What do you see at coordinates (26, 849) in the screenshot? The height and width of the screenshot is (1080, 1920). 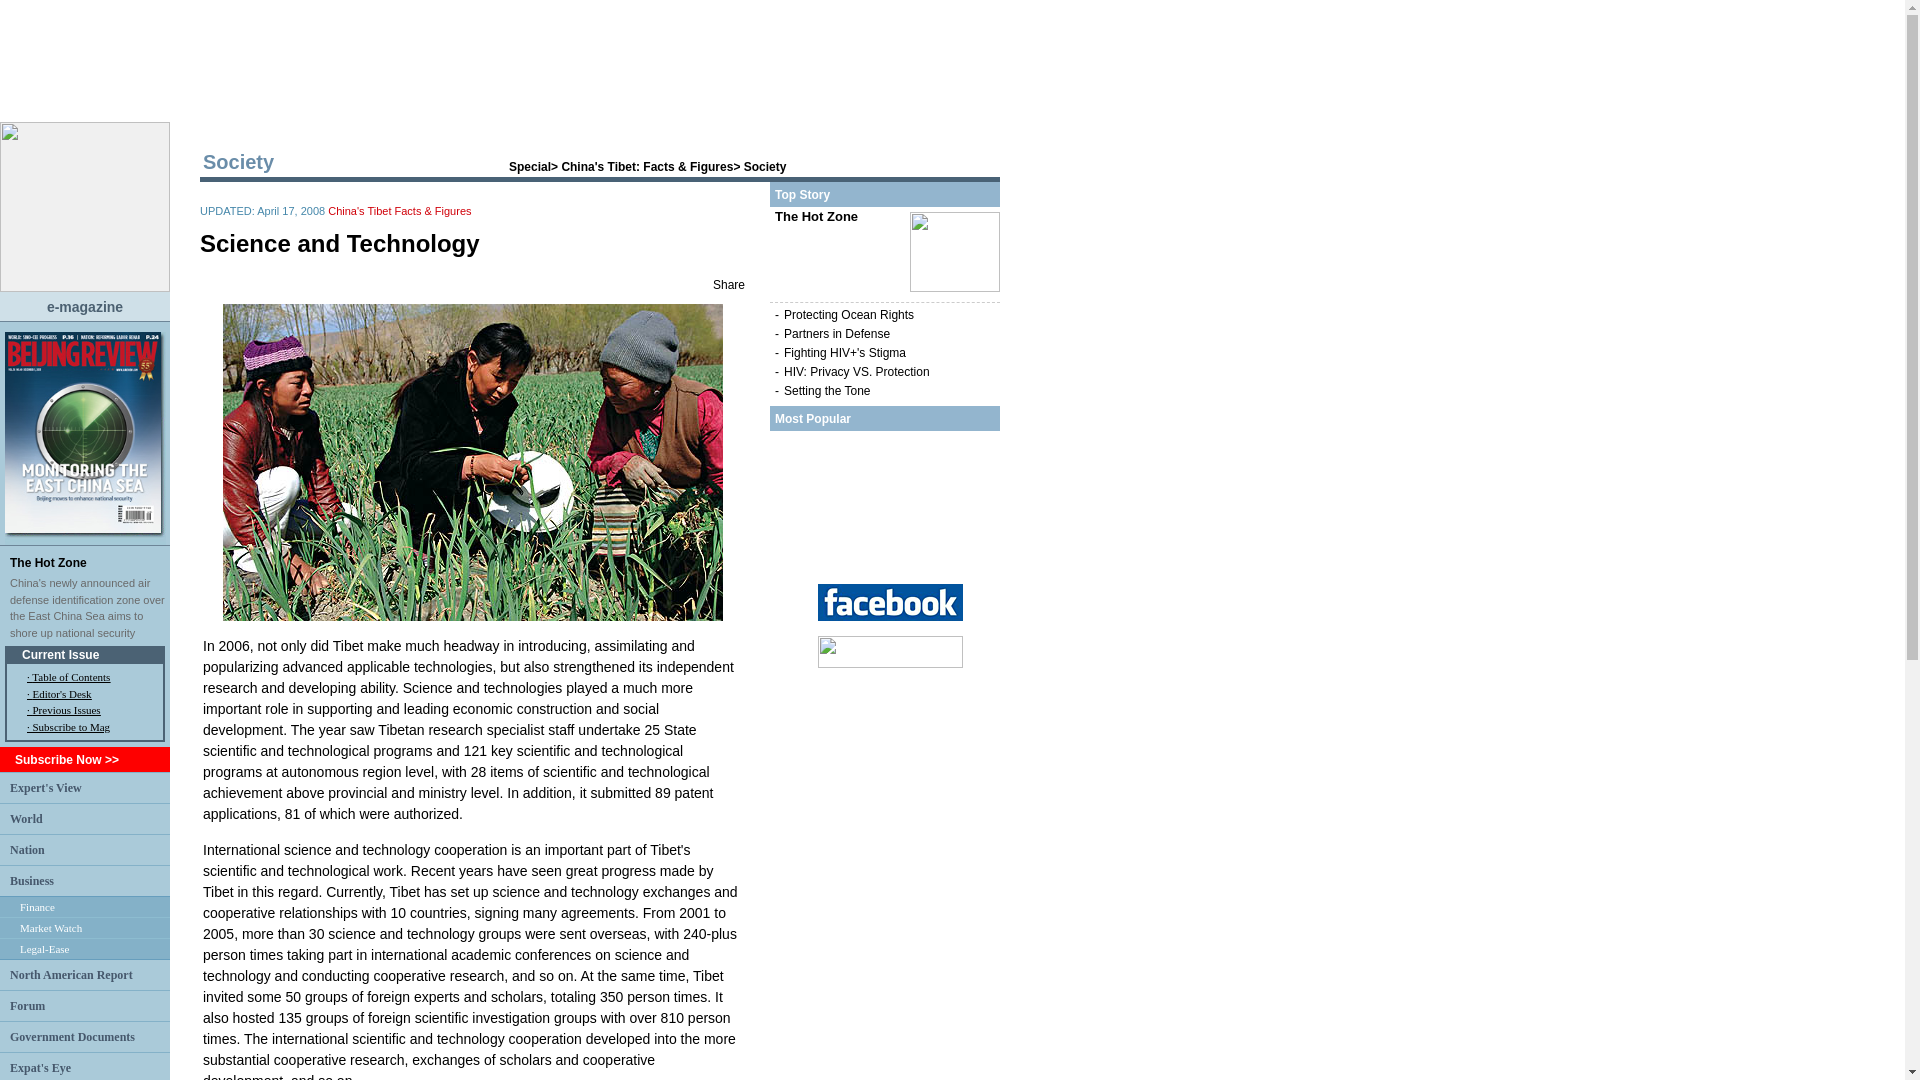 I see `Nation` at bounding box center [26, 849].